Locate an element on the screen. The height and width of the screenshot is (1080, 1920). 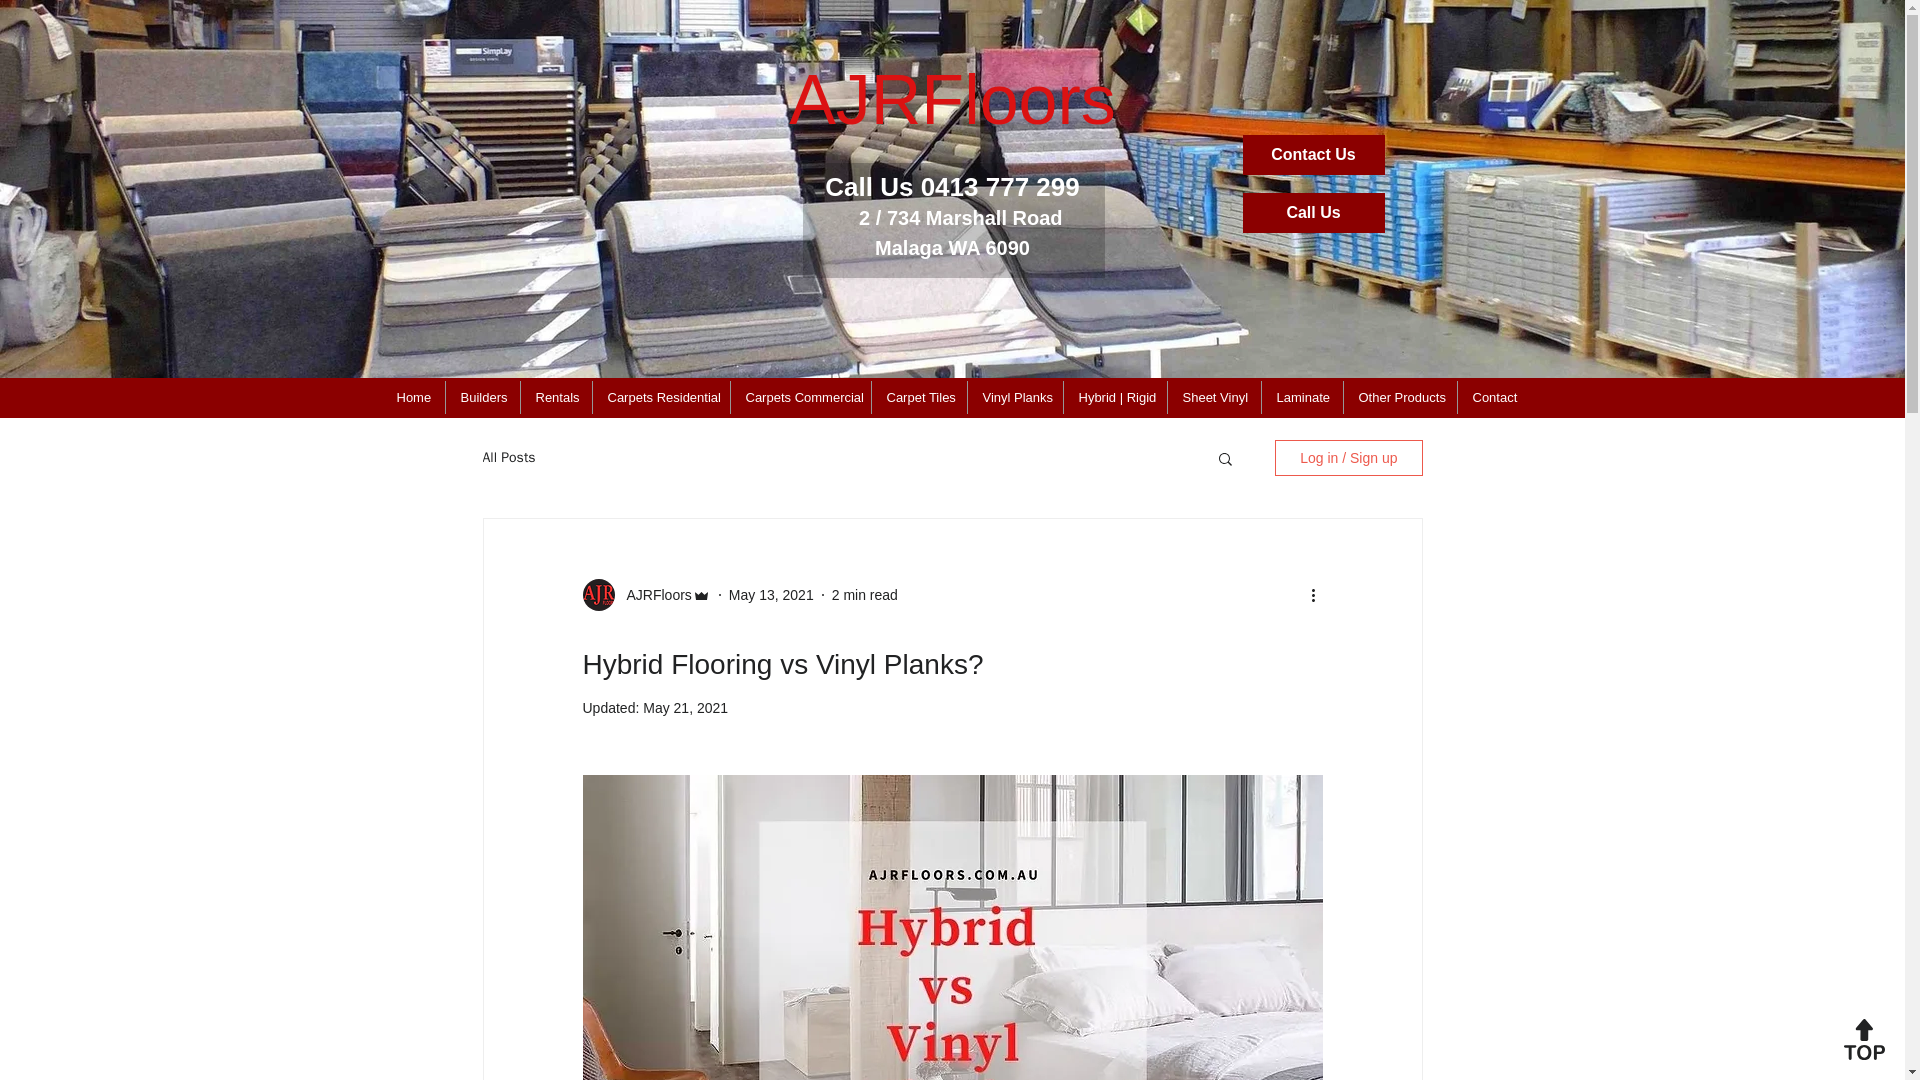
0413 777 299 is located at coordinates (1000, 186).